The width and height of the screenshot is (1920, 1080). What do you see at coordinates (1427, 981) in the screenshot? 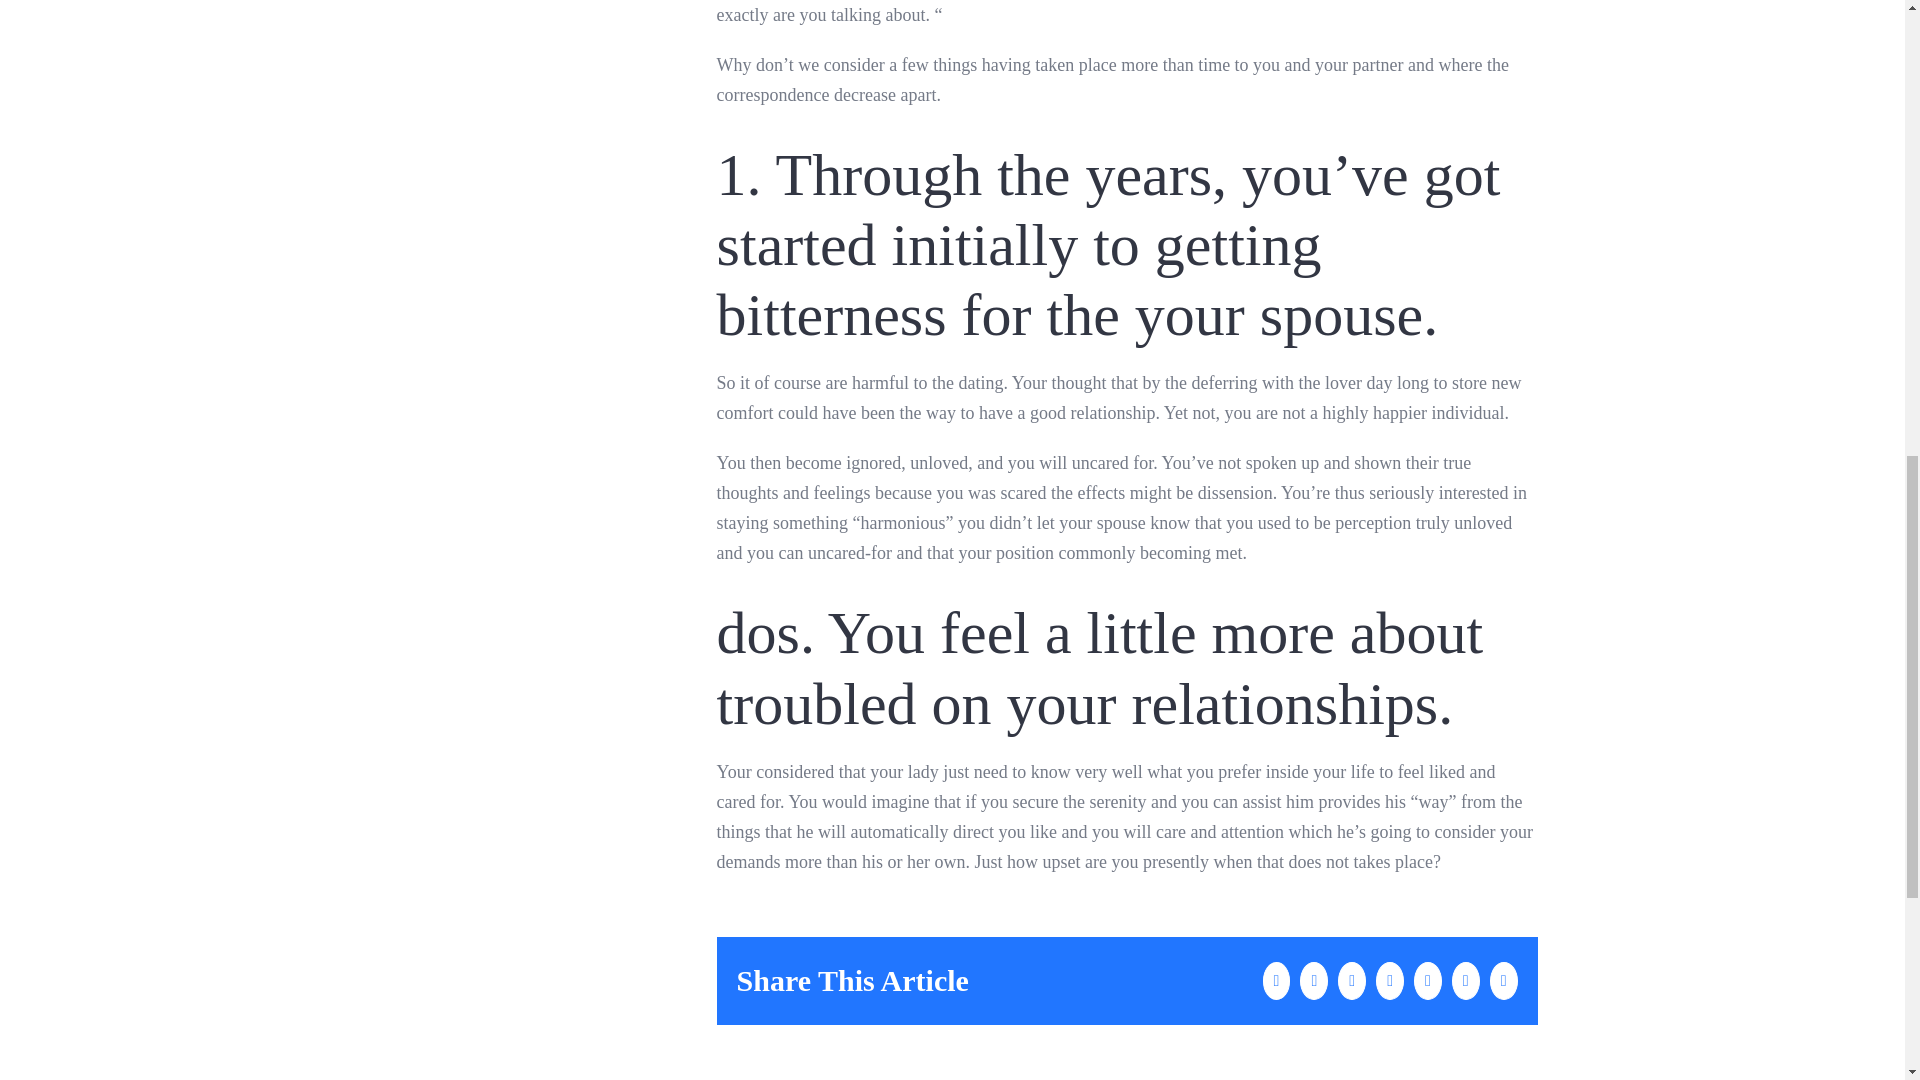
I see `Pinterest` at bounding box center [1427, 981].